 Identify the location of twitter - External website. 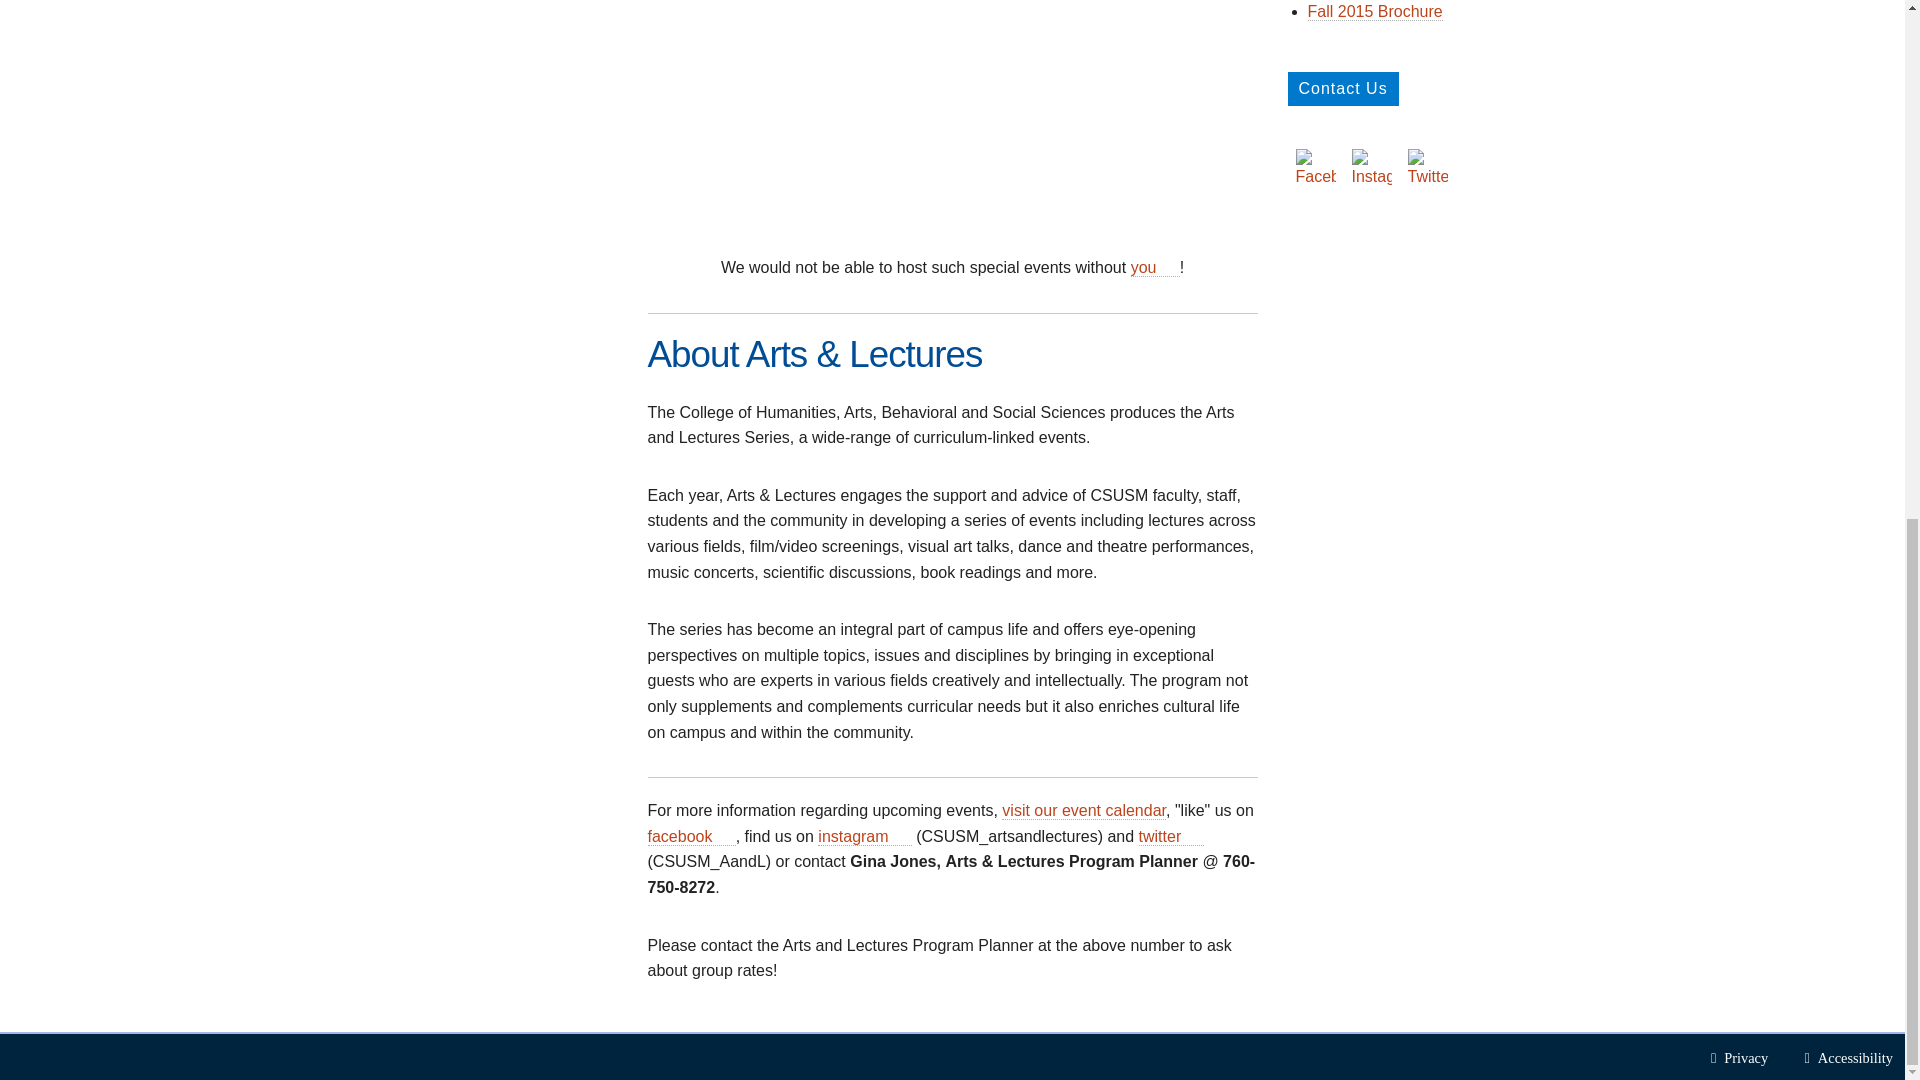
(1172, 836).